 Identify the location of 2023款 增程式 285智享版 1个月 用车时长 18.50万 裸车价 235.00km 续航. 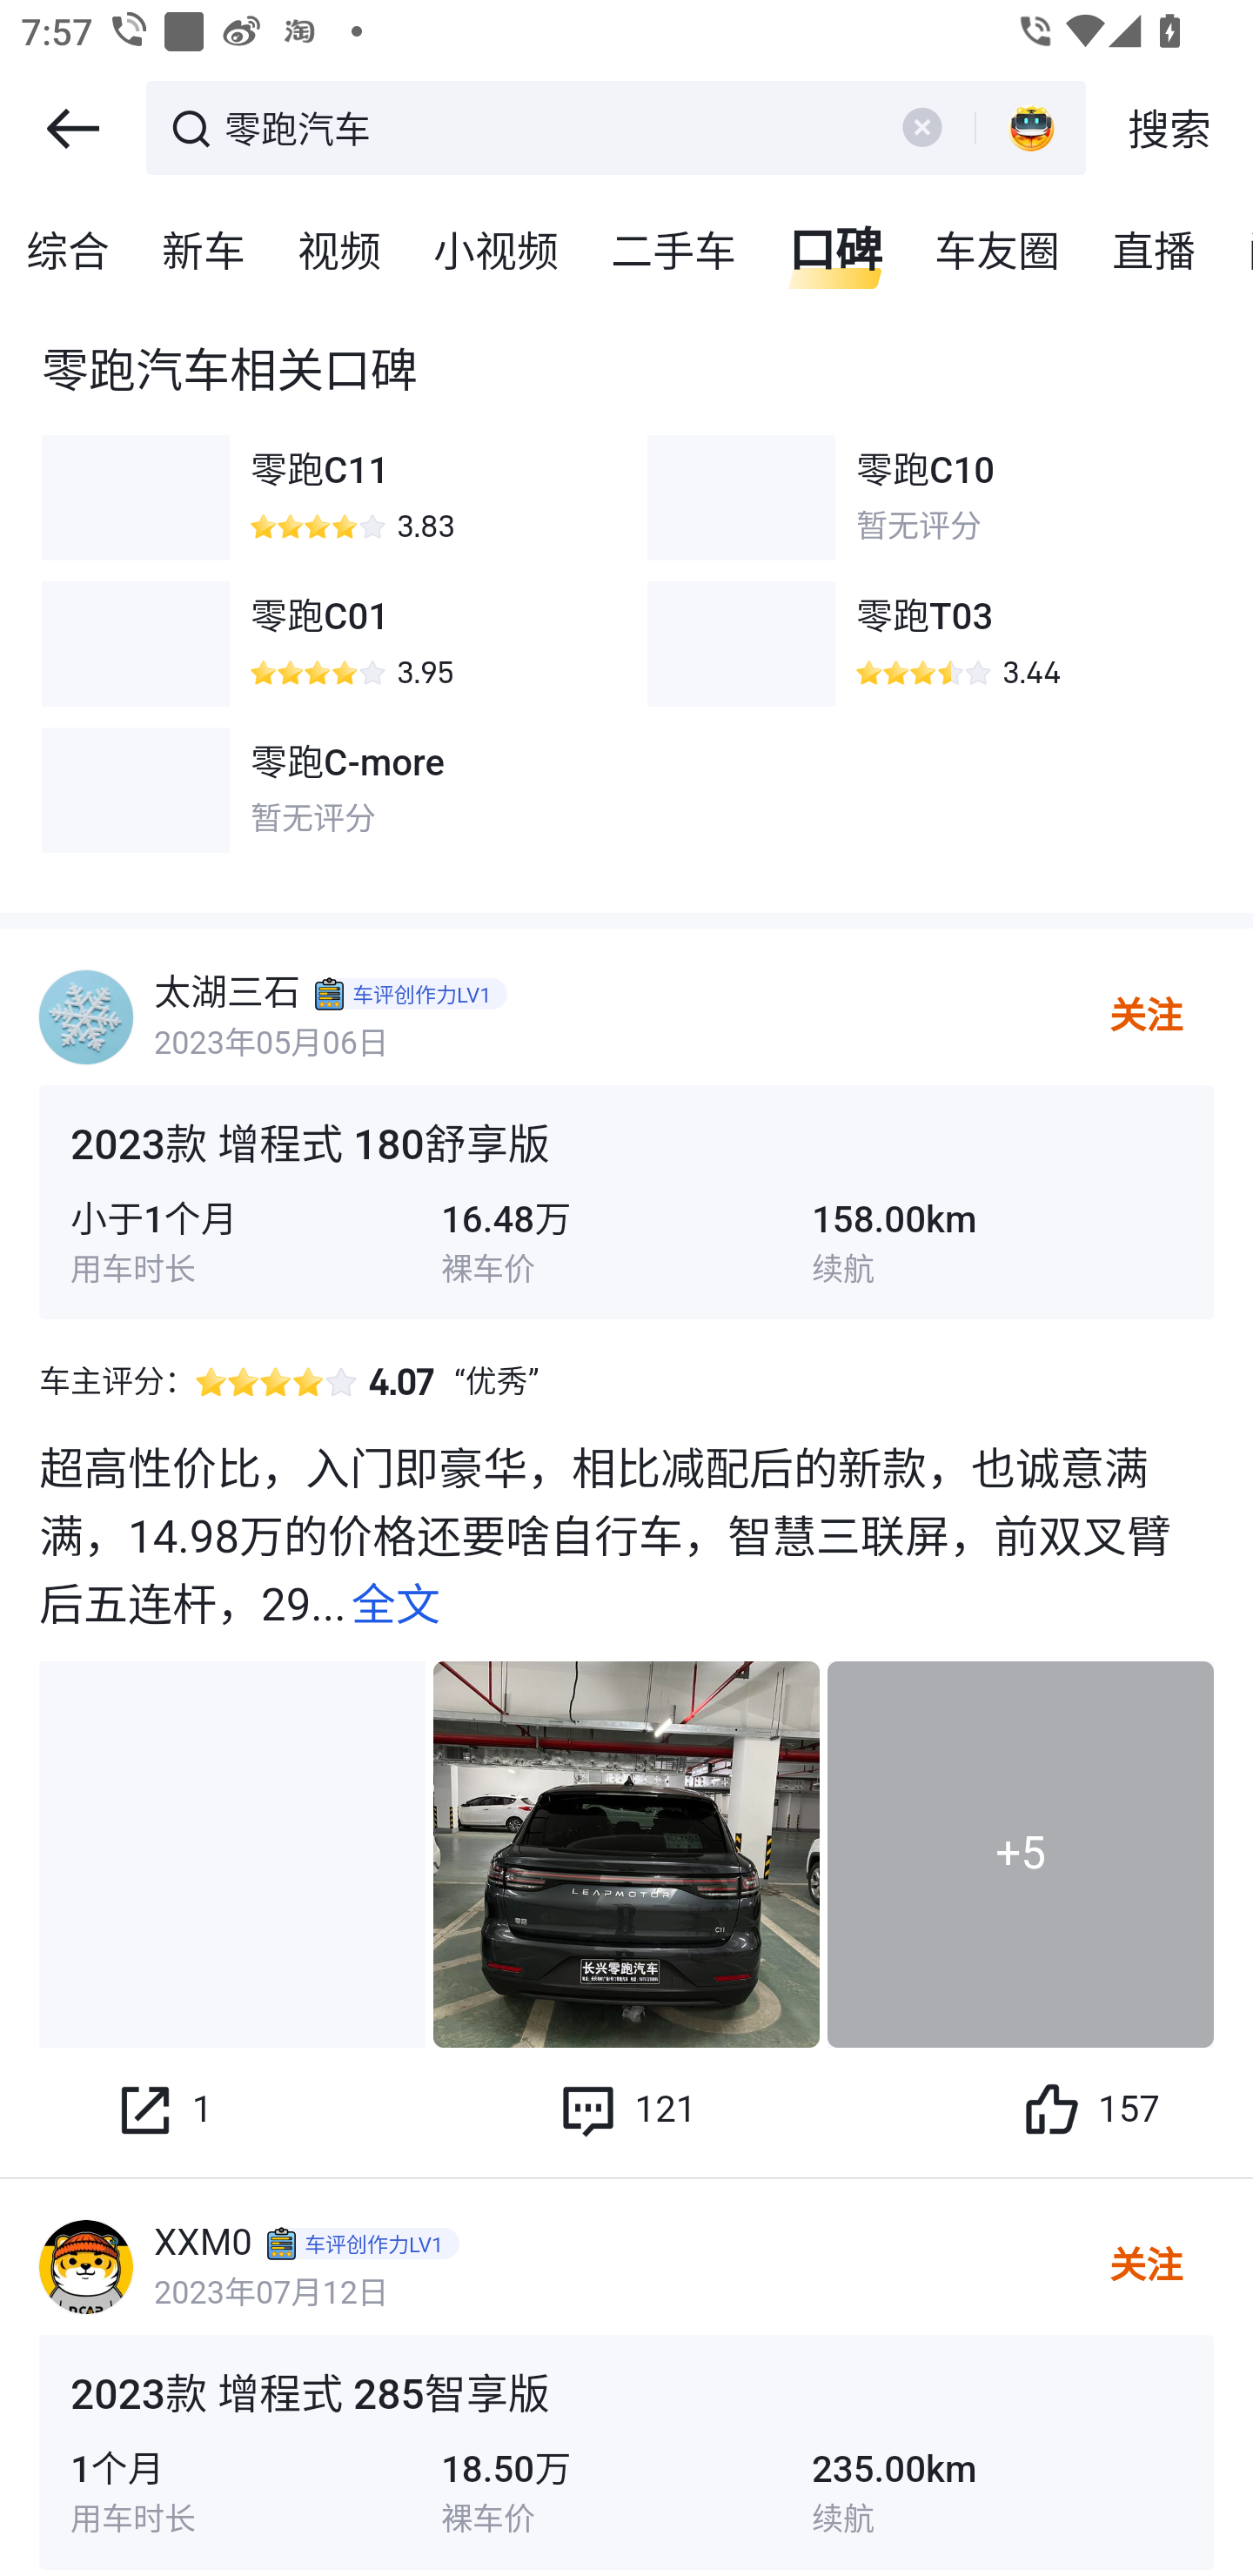
(626, 2454).